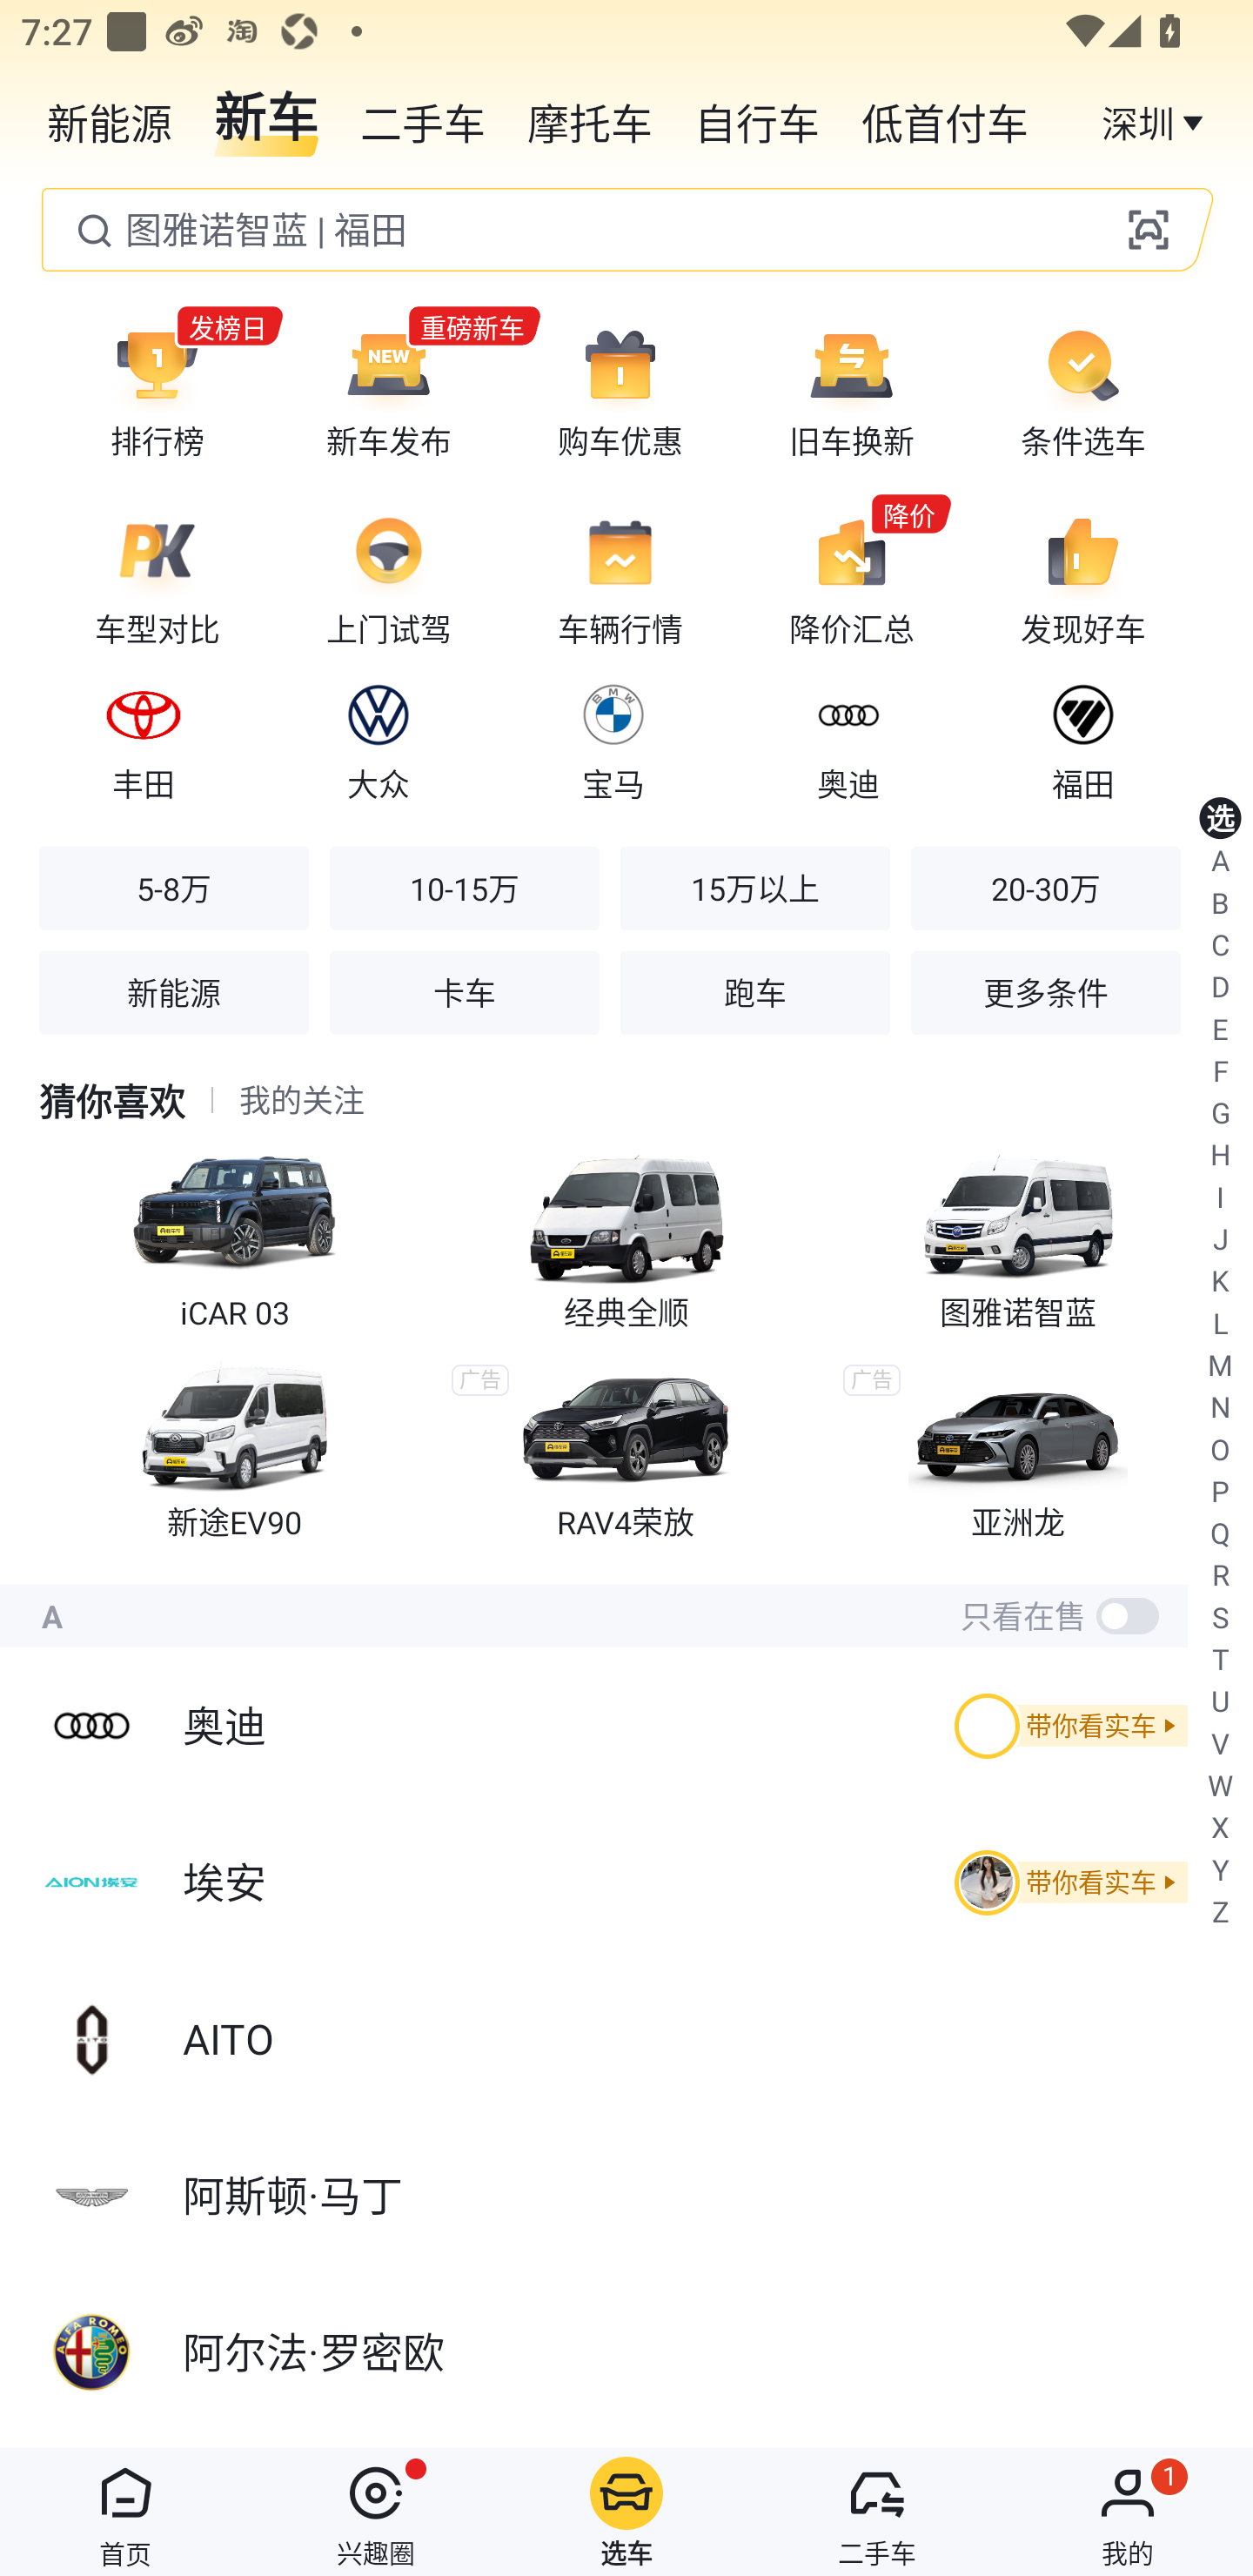  I want to click on 旧车换新, so click(851, 392).